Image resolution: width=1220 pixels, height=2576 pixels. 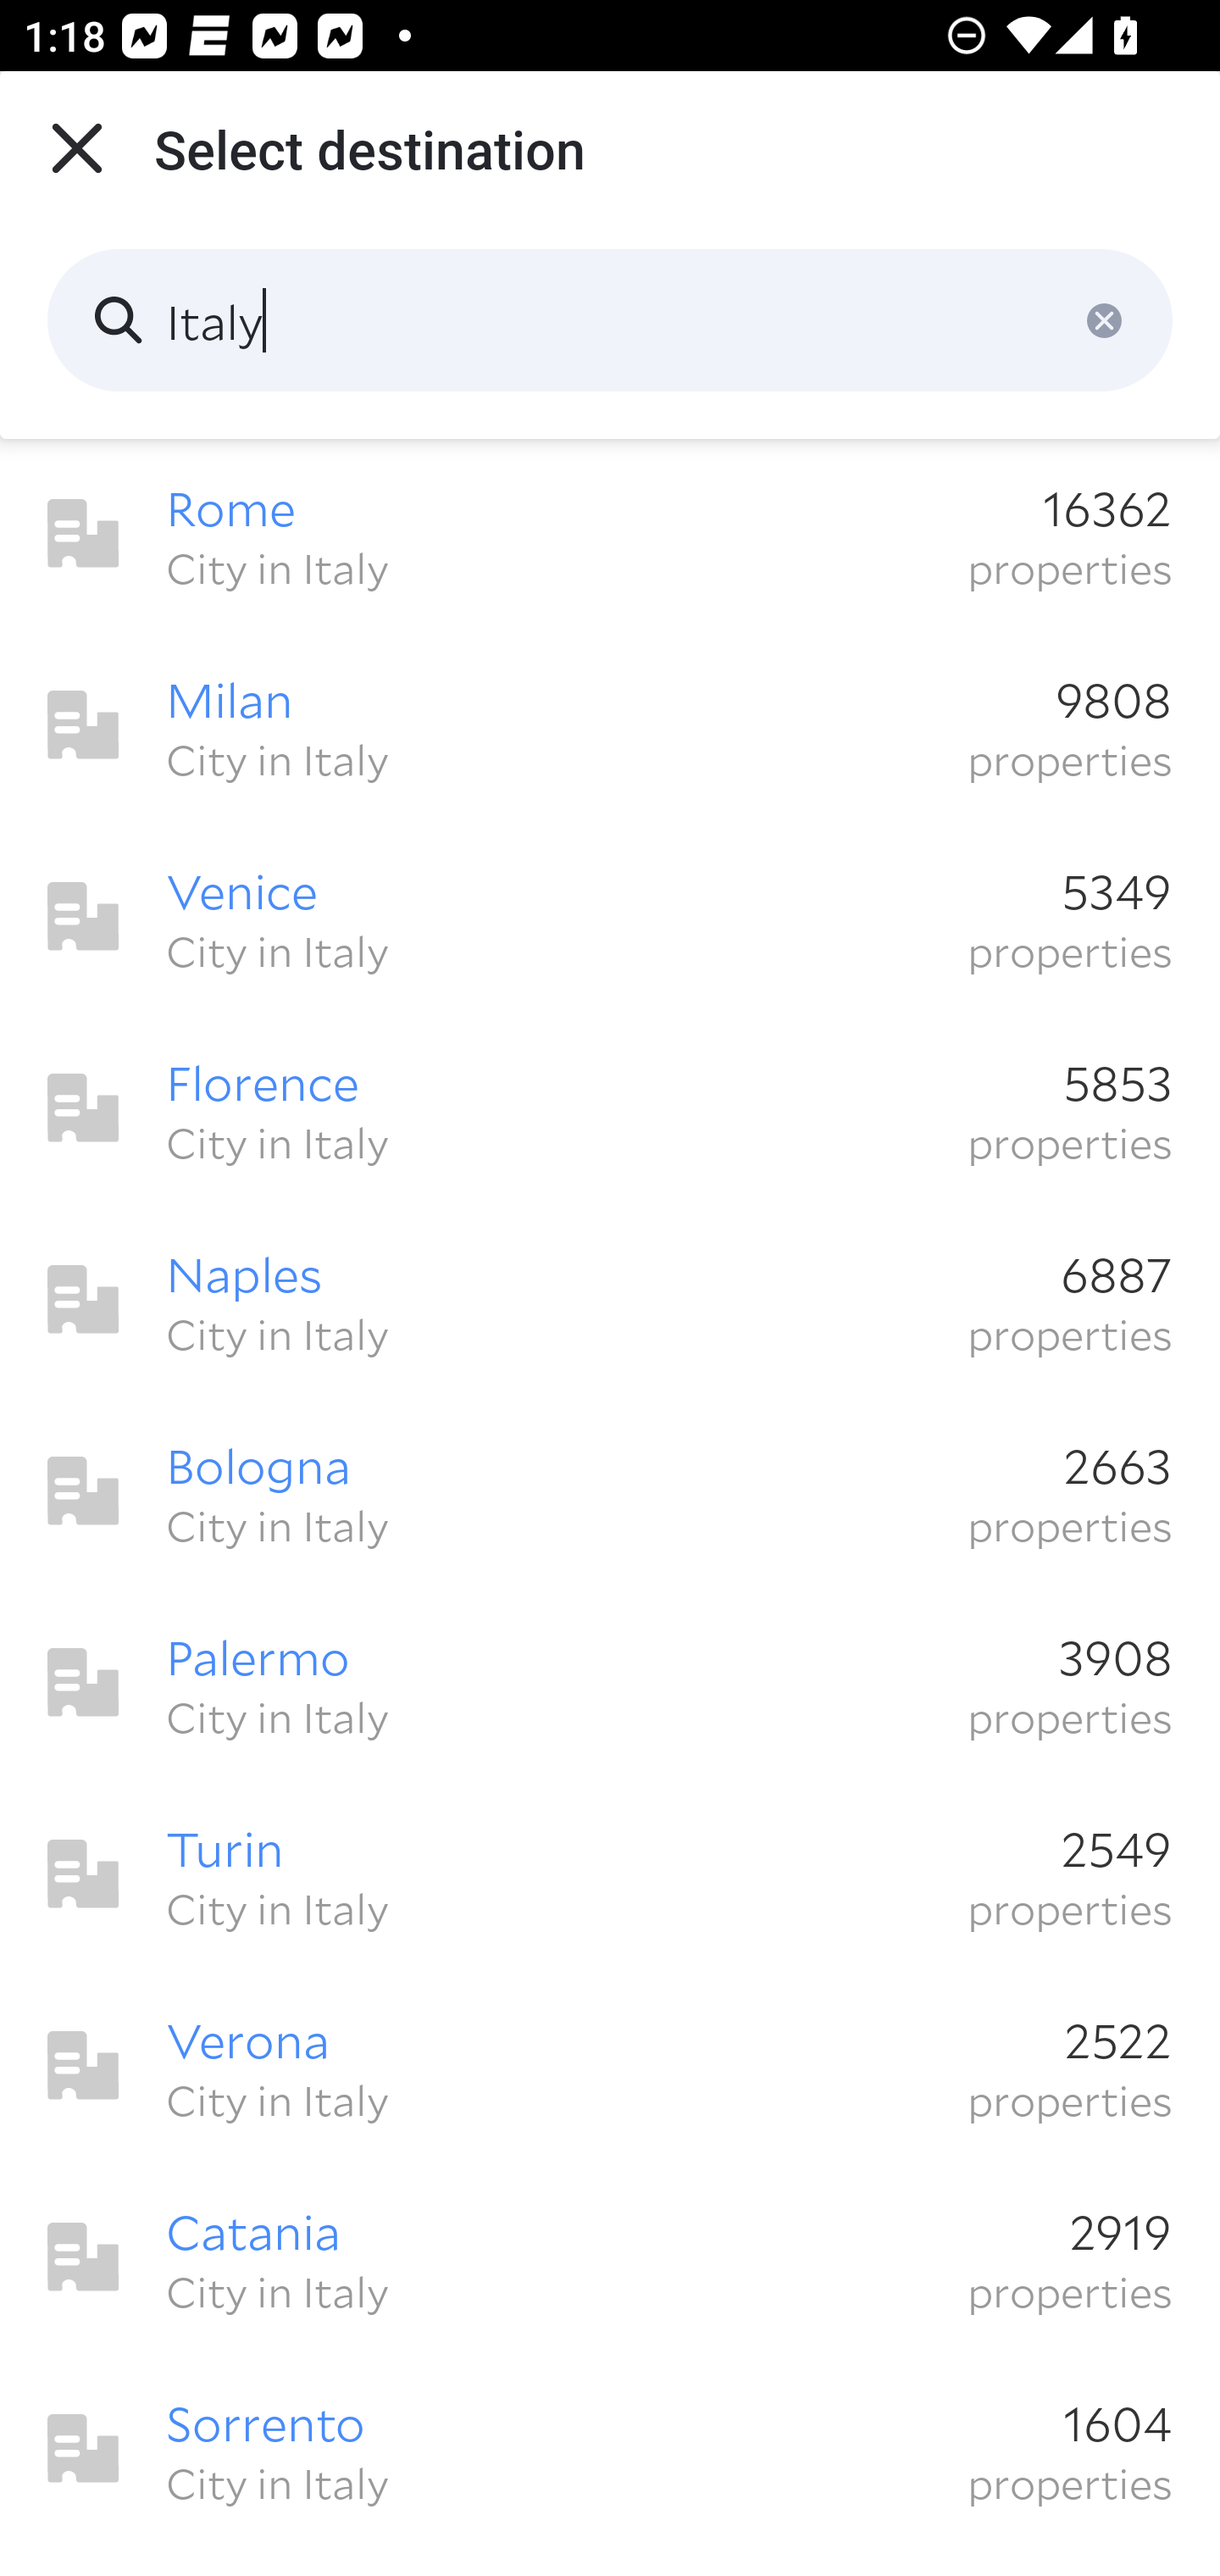 I want to click on Catania 2919 City in Italy properties, so click(x=610, y=2257).